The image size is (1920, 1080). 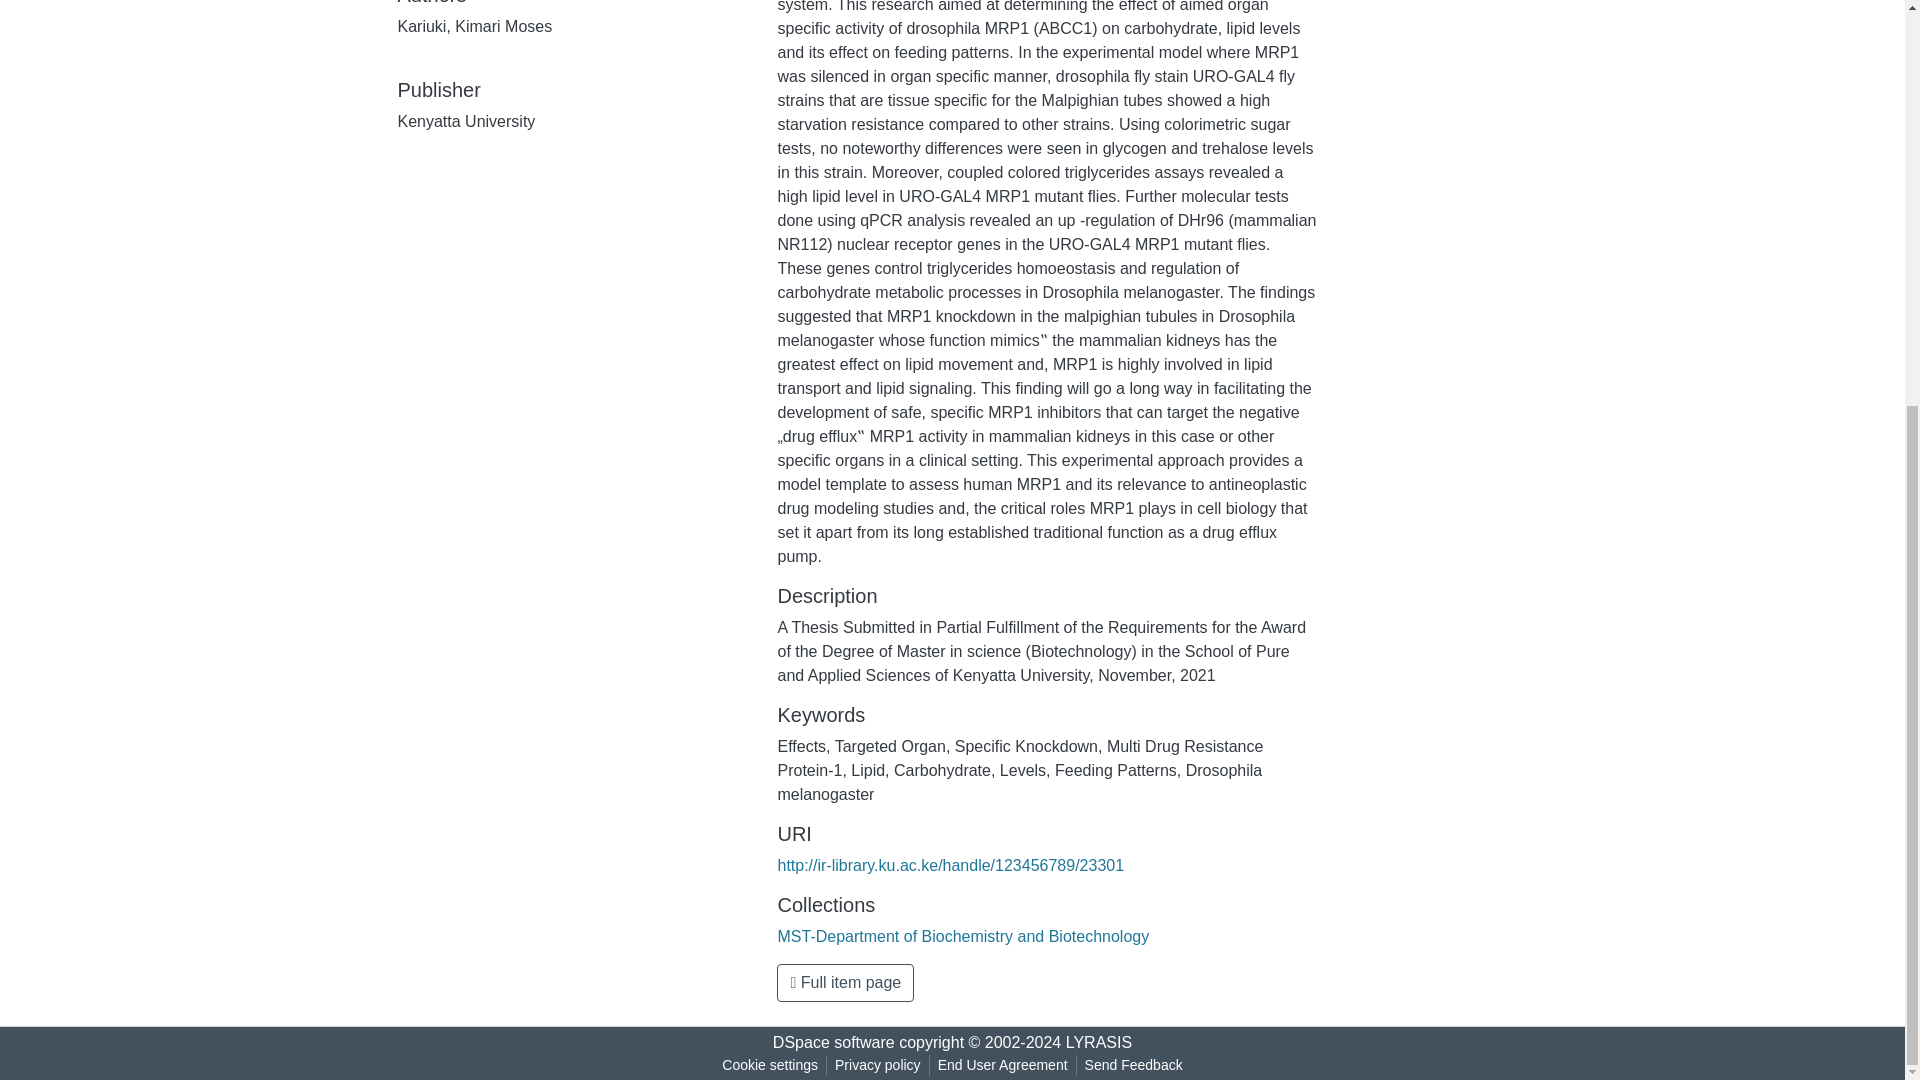 What do you see at coordinates (834, 1042) in the screenshot?
I see `DSpace software` at bounding box center [834, 1042].